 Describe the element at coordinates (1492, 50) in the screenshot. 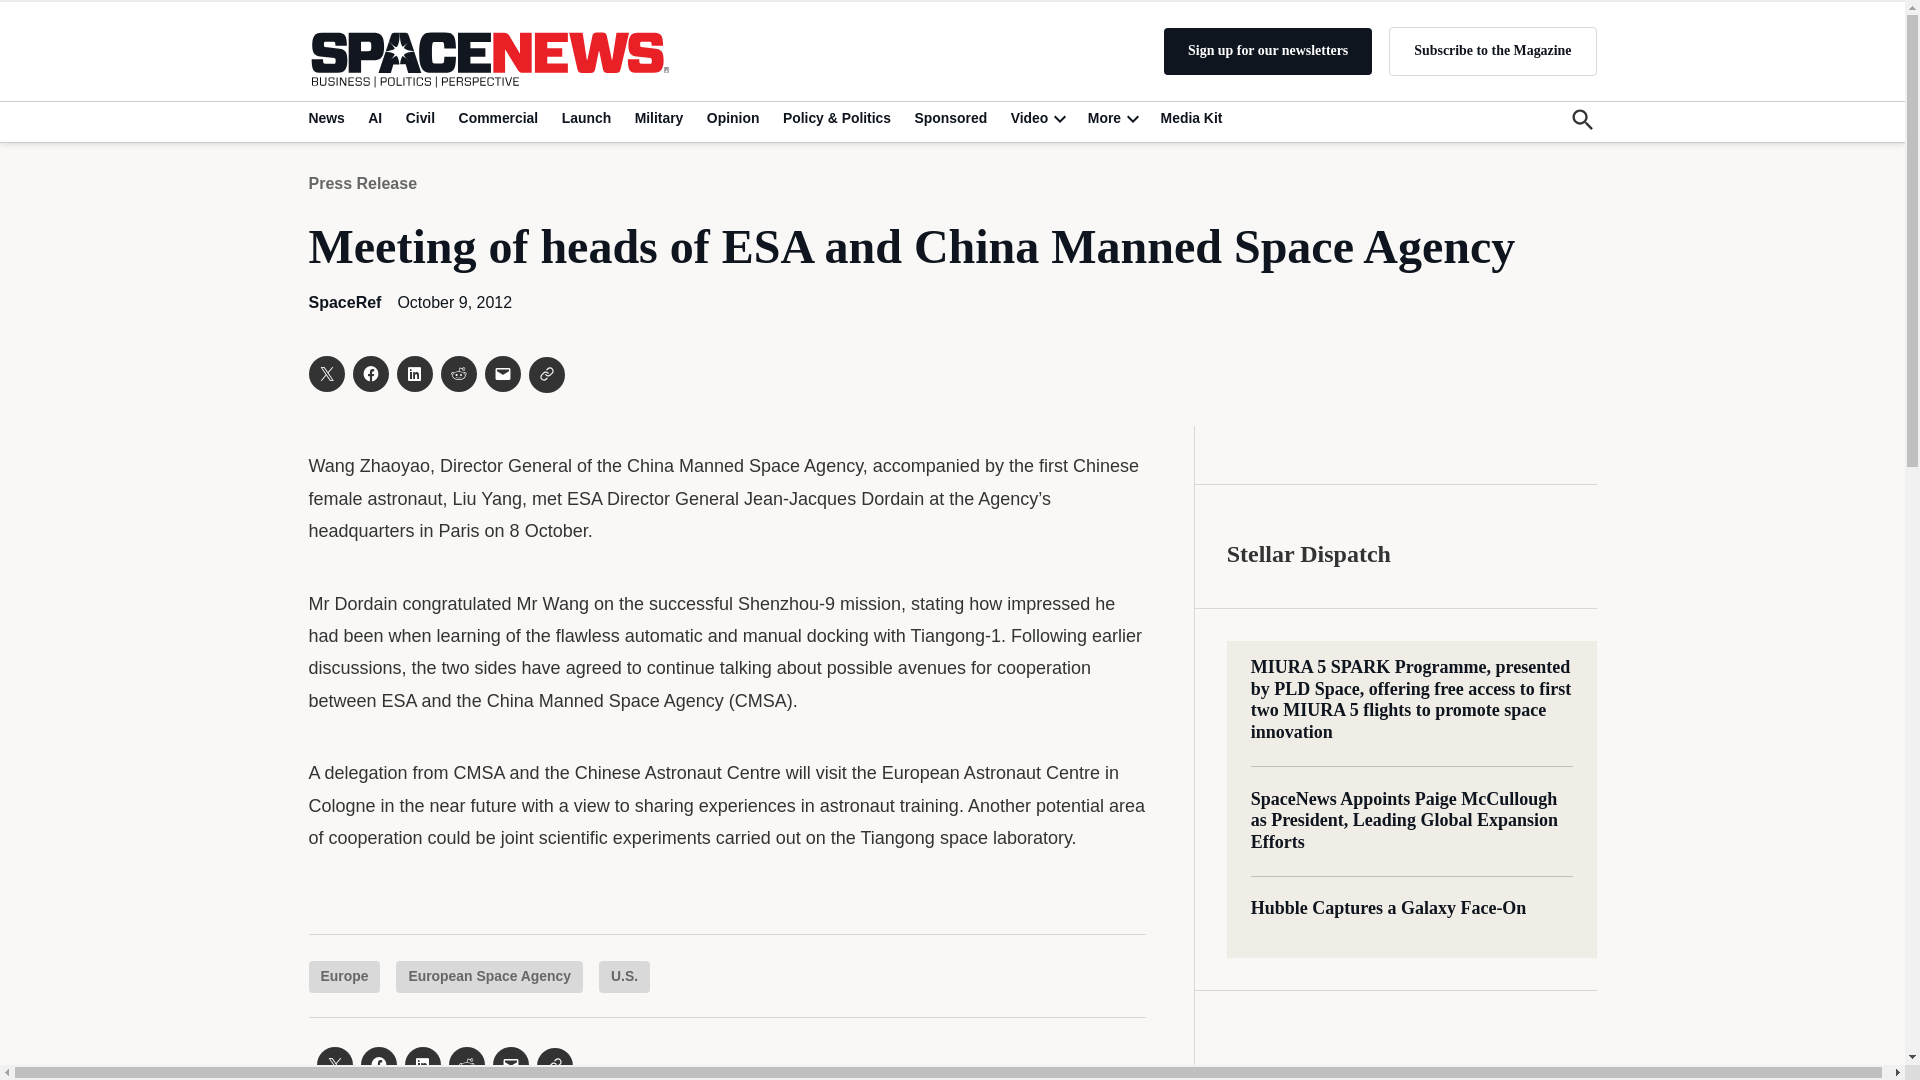

I see `Subscribe to the Magazine` at that location.